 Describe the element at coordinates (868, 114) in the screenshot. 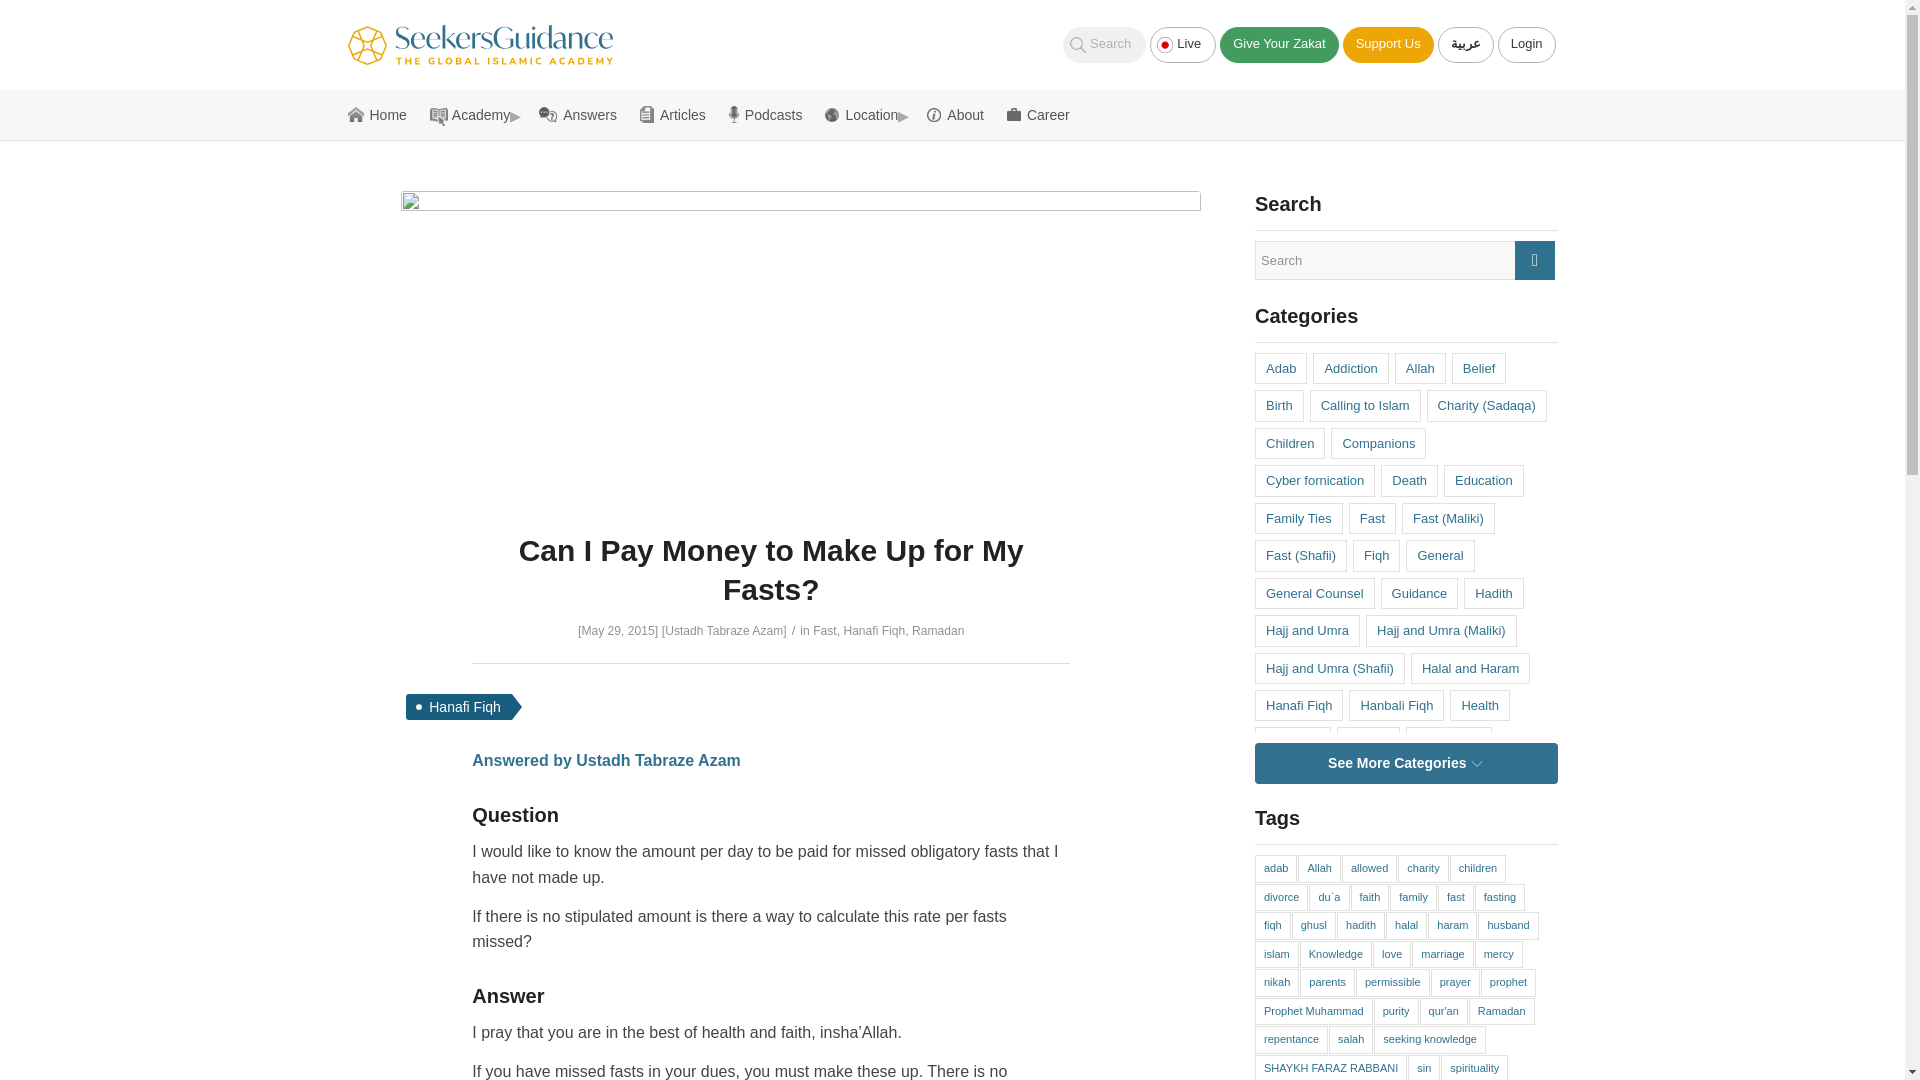

I see `Location` at that location.